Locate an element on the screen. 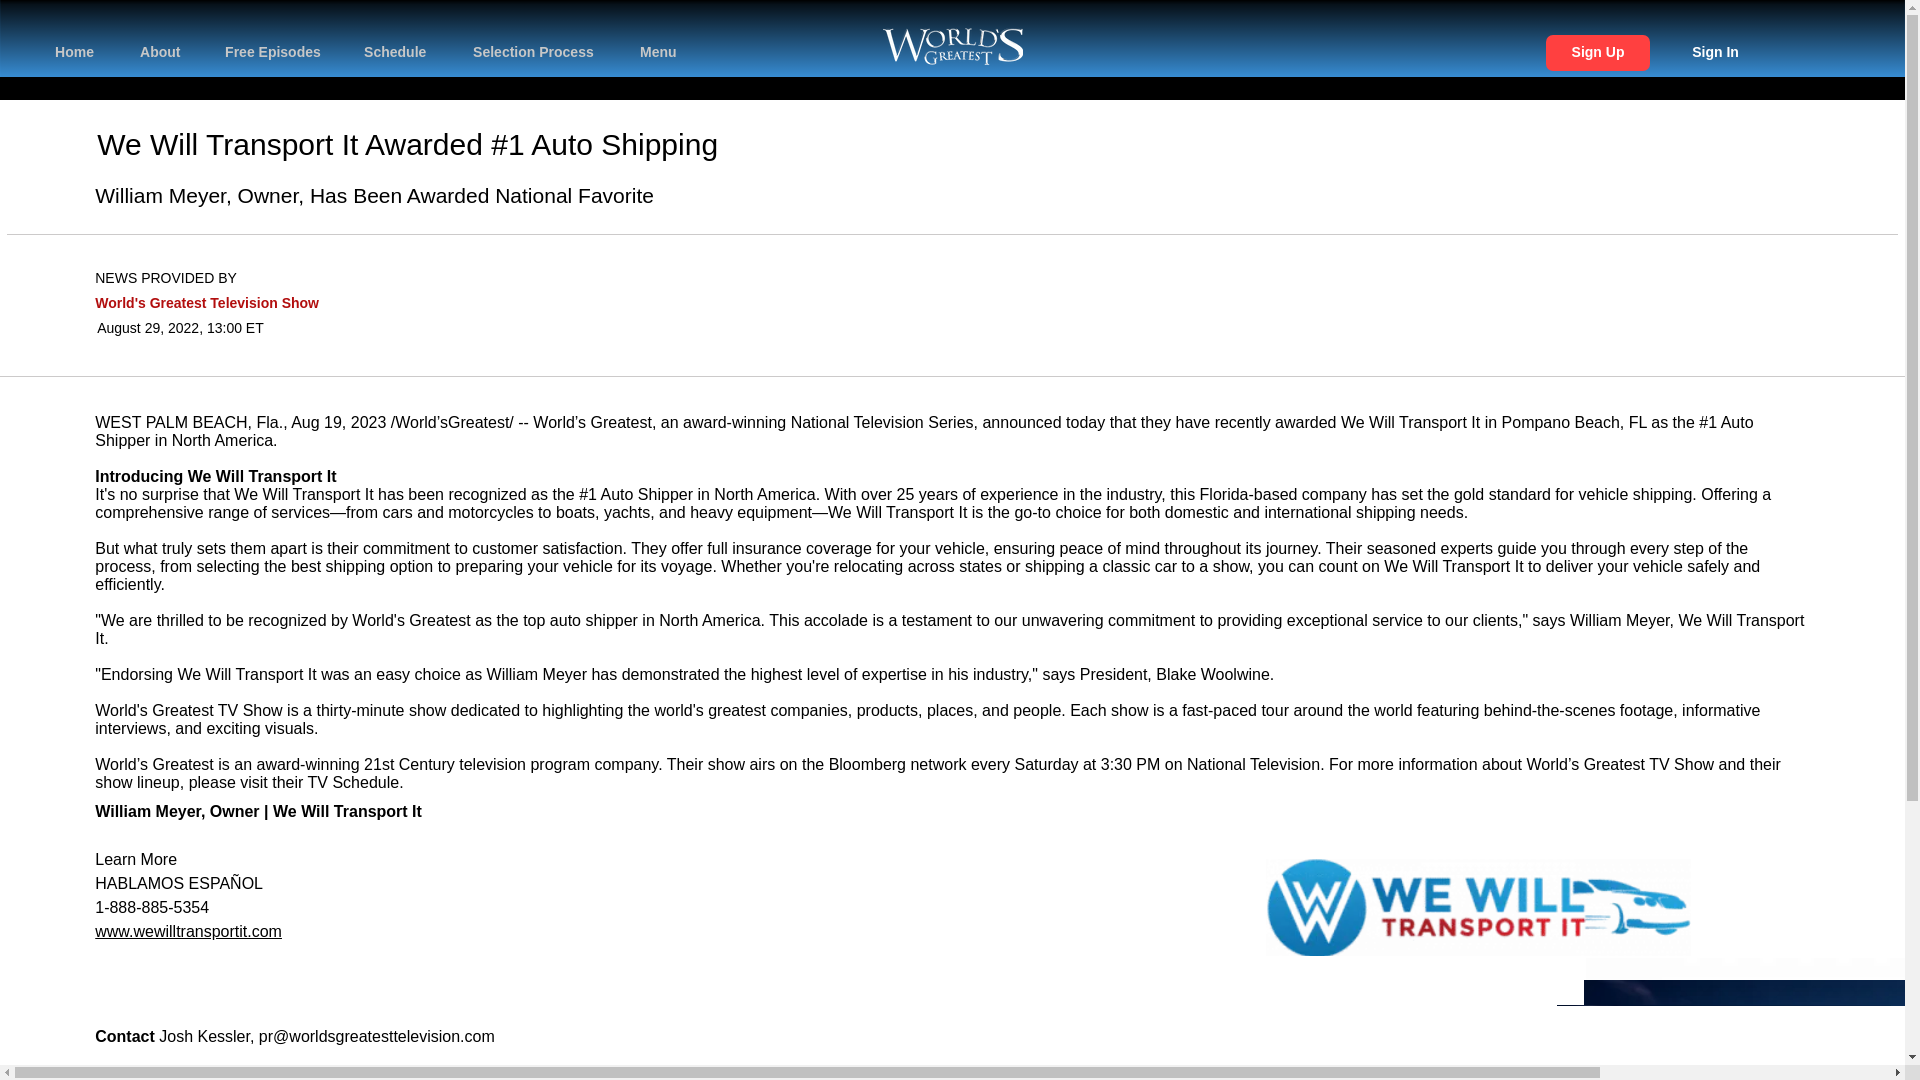 The width and height of the screenshot is (1920, 1080). Sign Up is located at coordinates (1598, 52).